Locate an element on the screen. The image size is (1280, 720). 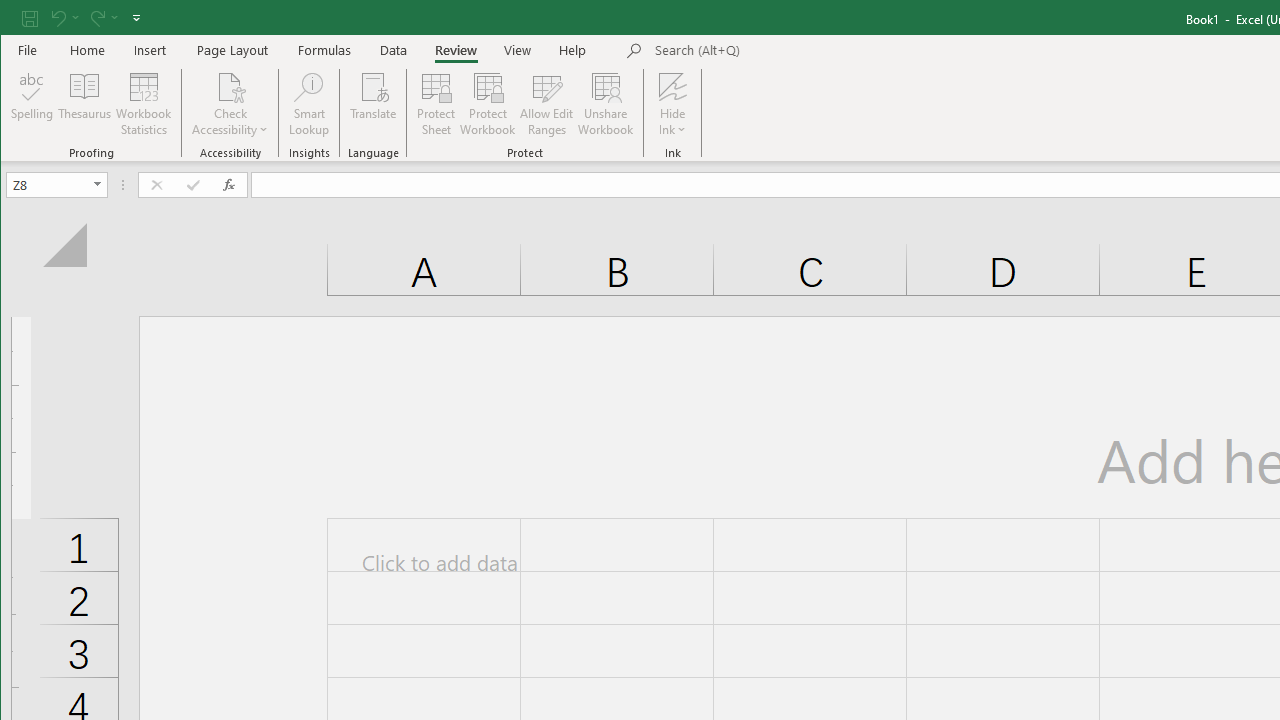
Check Accessibility is located at coordinates (230, 104).